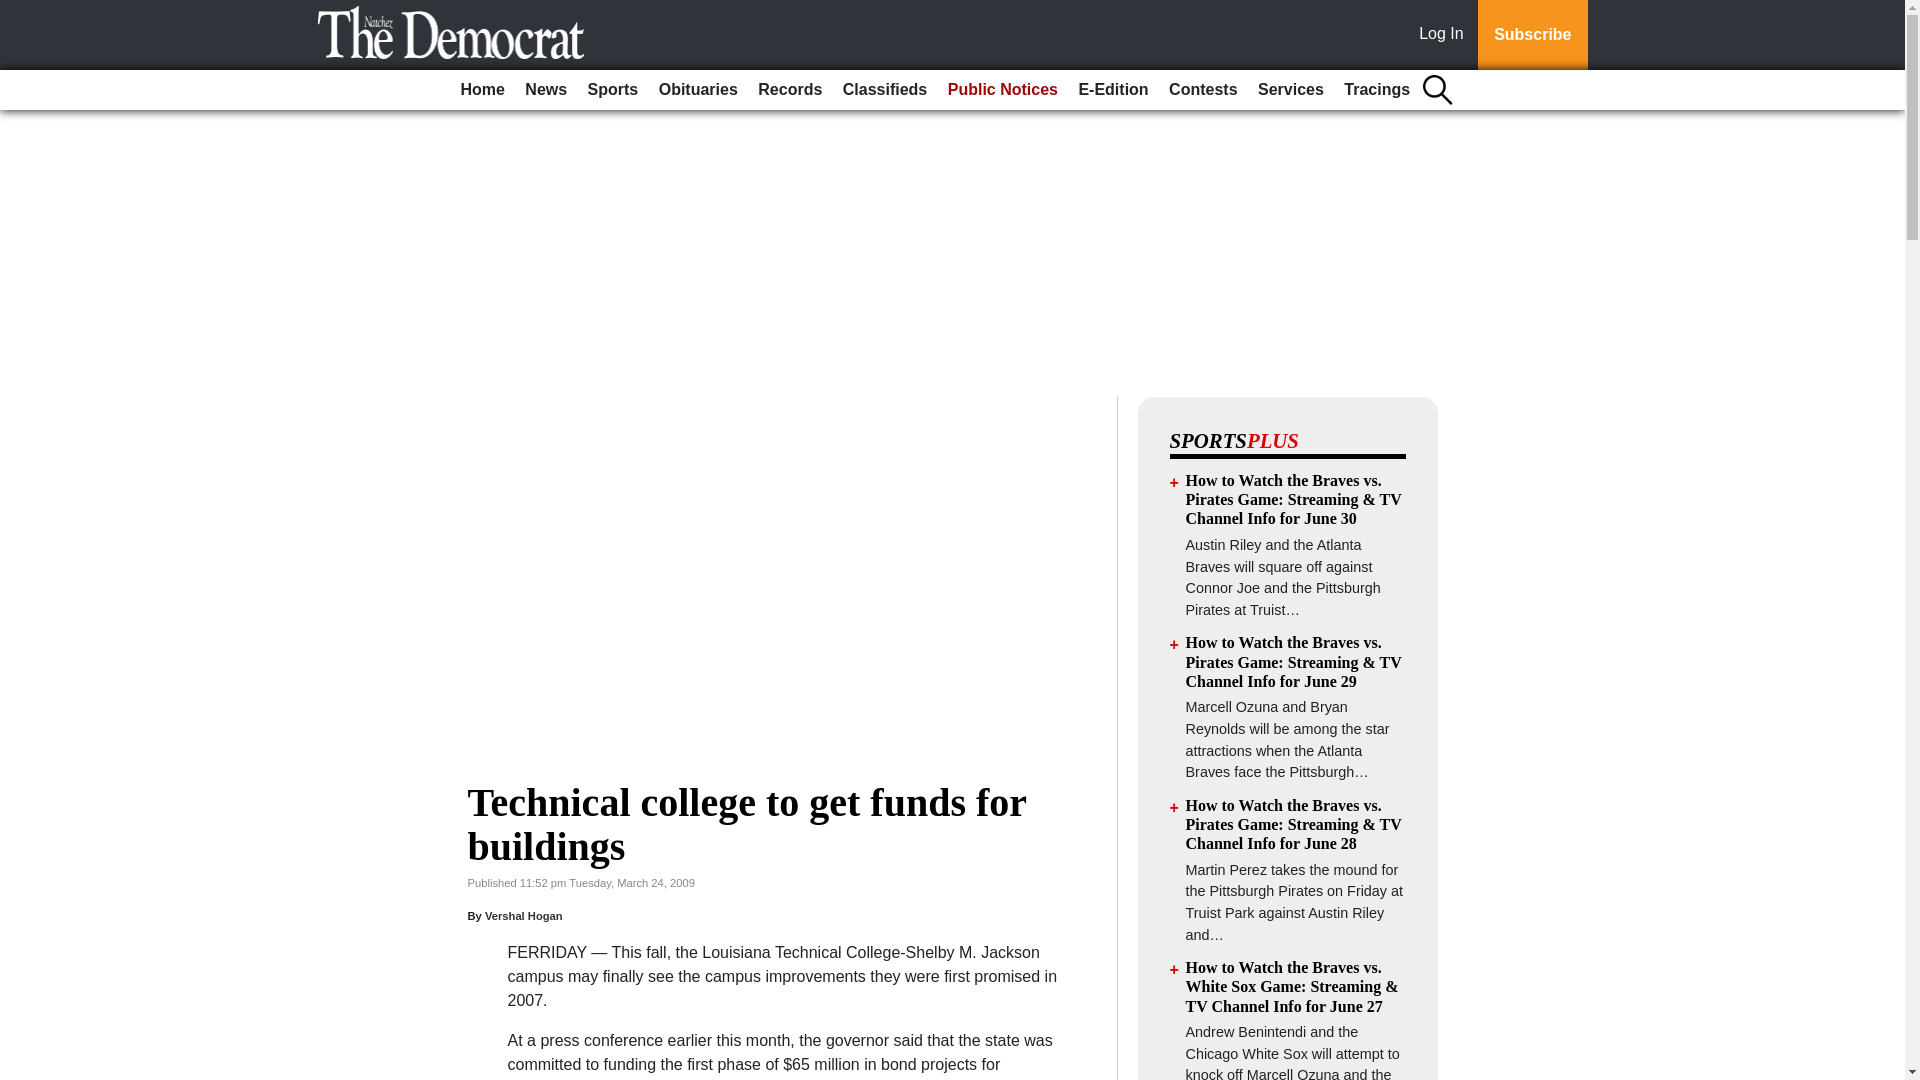 This screenshot has height=1080, width=1920. I want to click on Sports, so click(613, 90).